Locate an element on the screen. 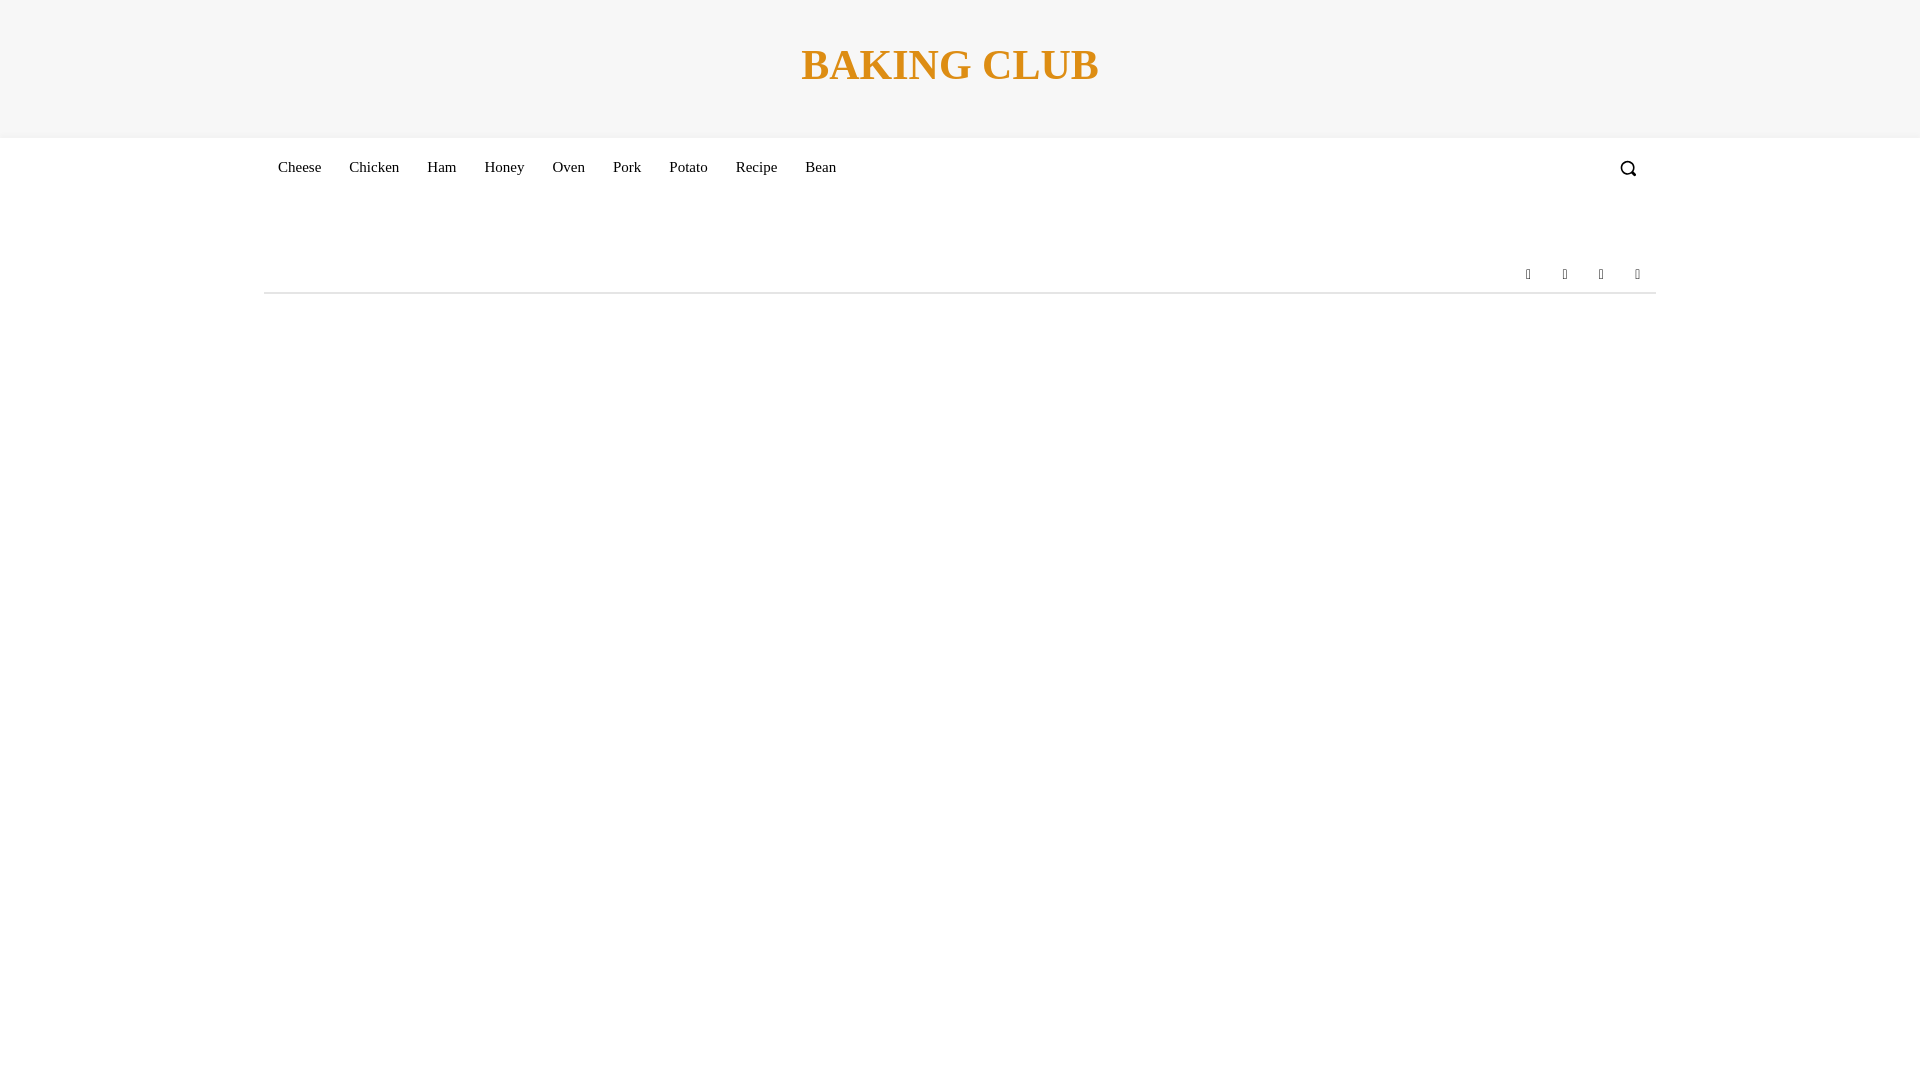 The image size is (1920, 1080). Bean is located at coordinates (820, 166).